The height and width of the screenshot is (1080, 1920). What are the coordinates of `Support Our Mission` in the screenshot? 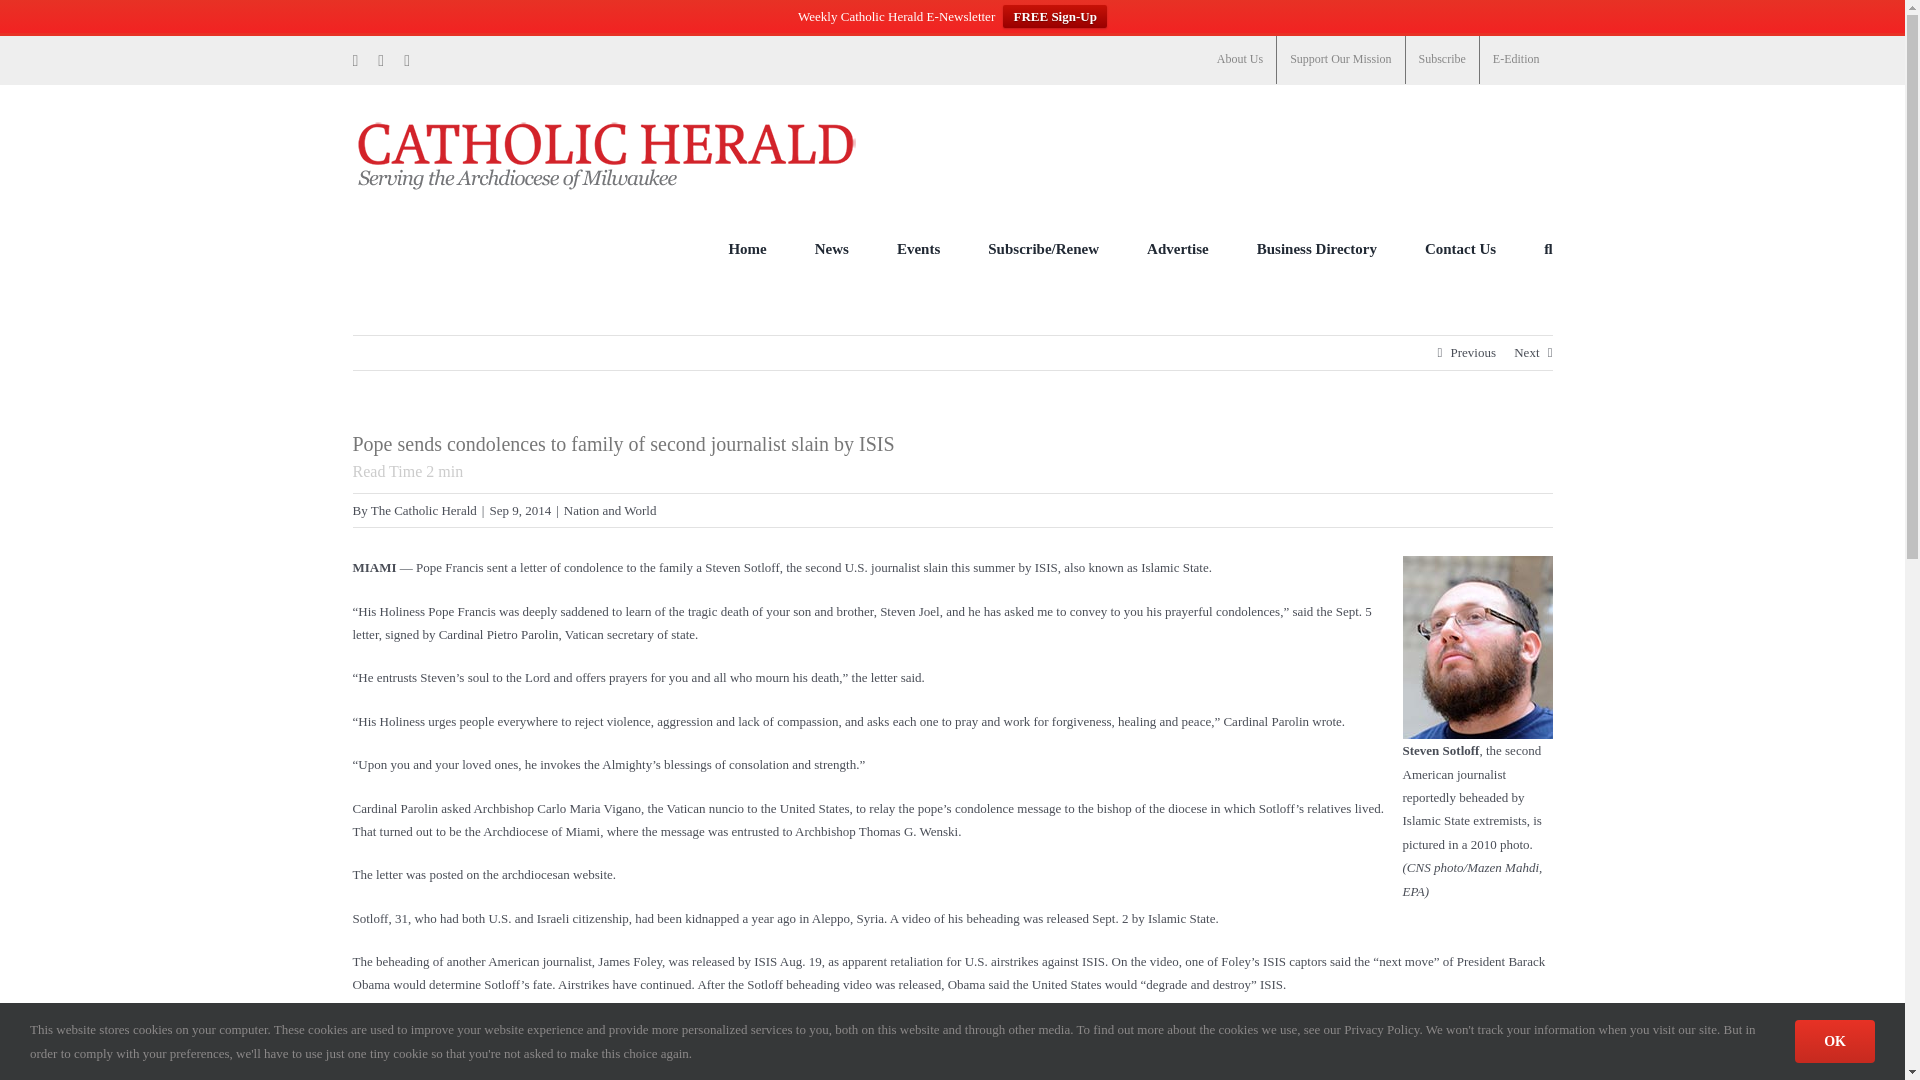 It's located at (1340, 60).